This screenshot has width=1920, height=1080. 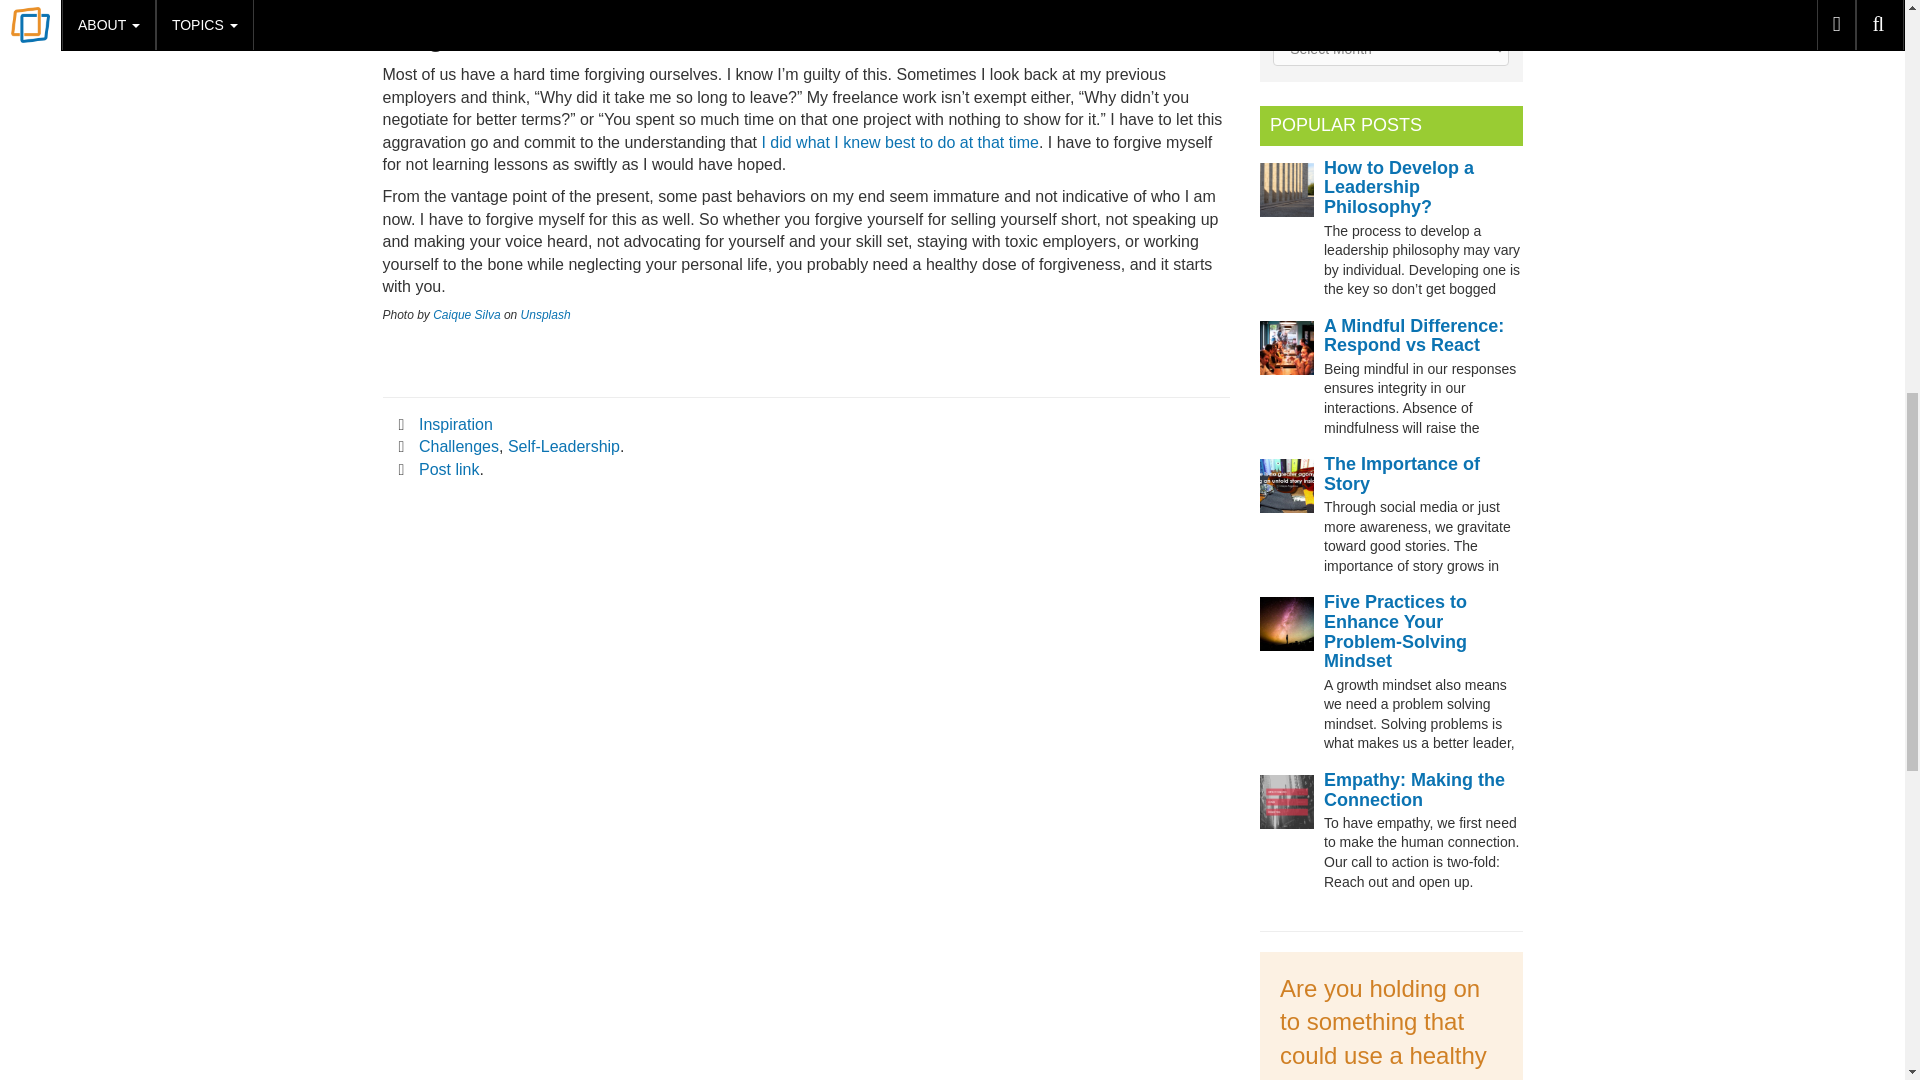 I want to click on Unsplash, so click(x=545, y=314).